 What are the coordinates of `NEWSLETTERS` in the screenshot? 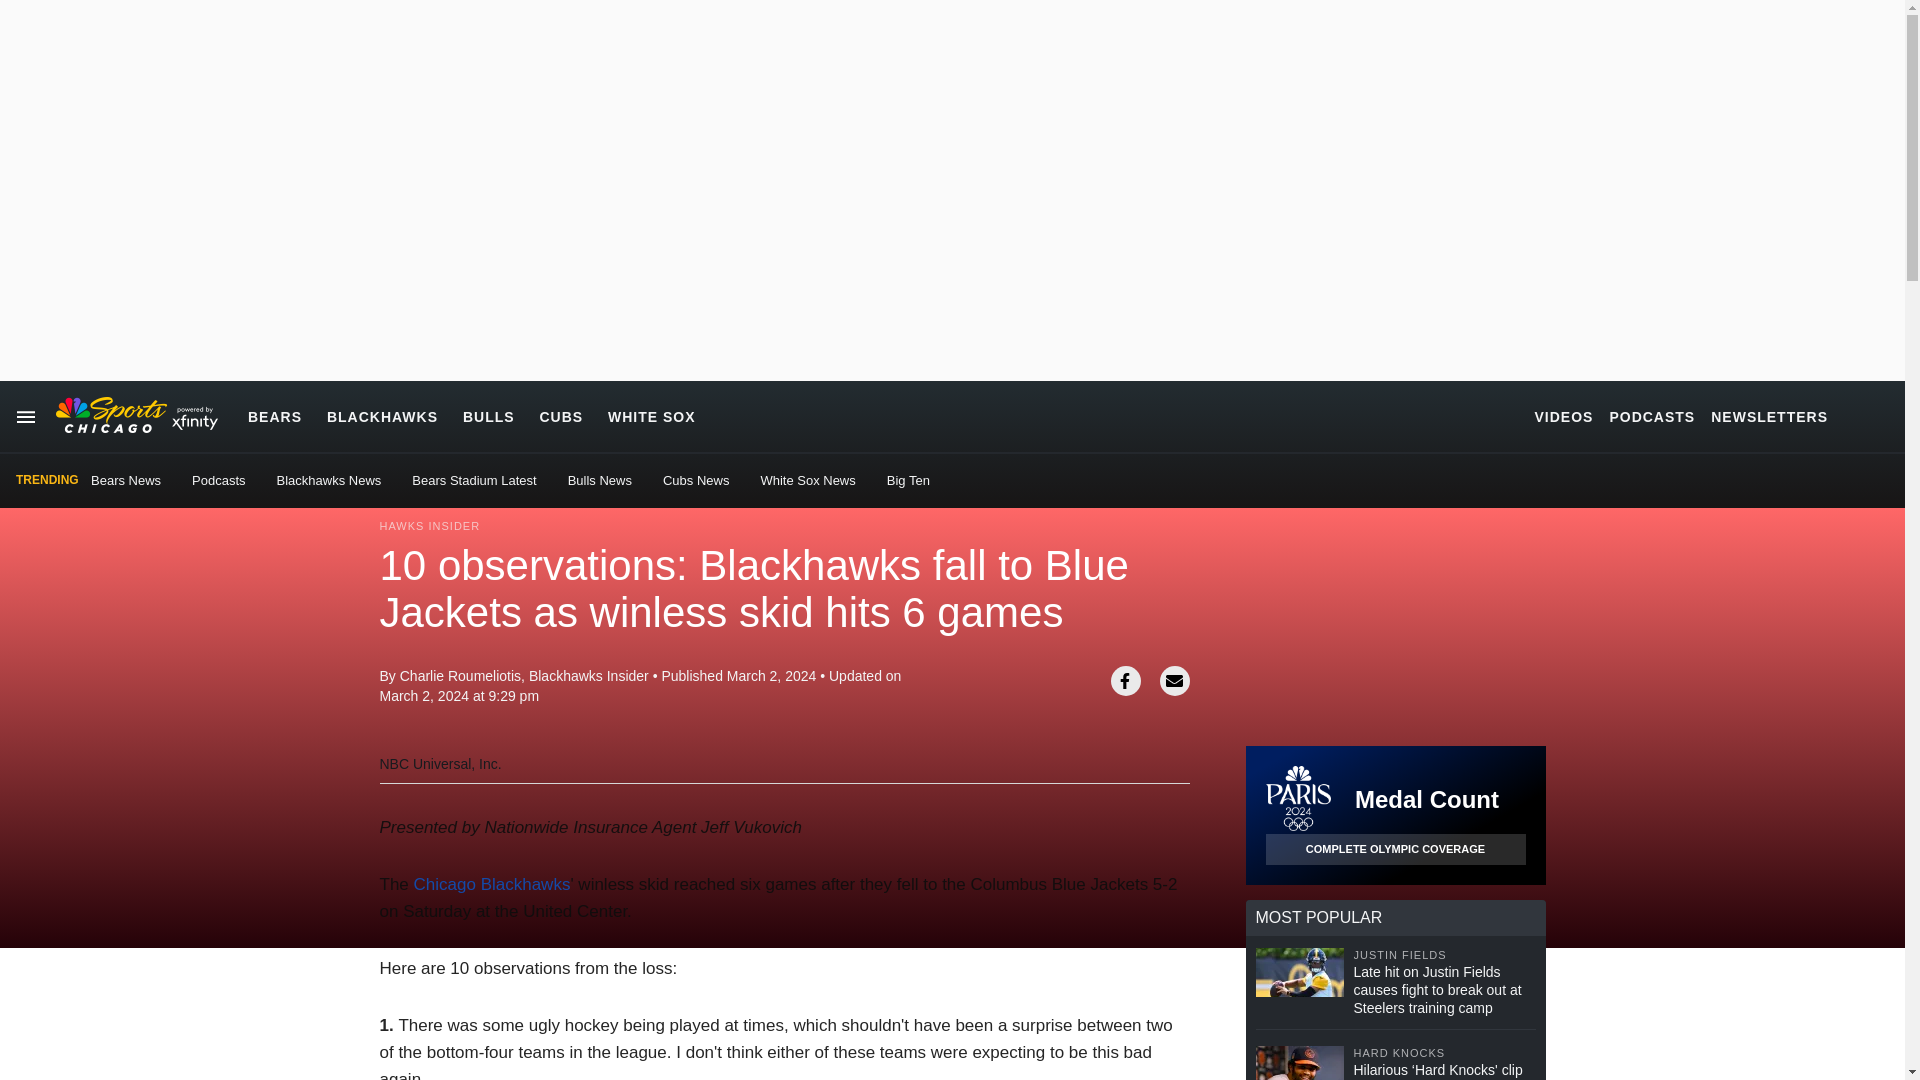 It's located at (1768, 416).